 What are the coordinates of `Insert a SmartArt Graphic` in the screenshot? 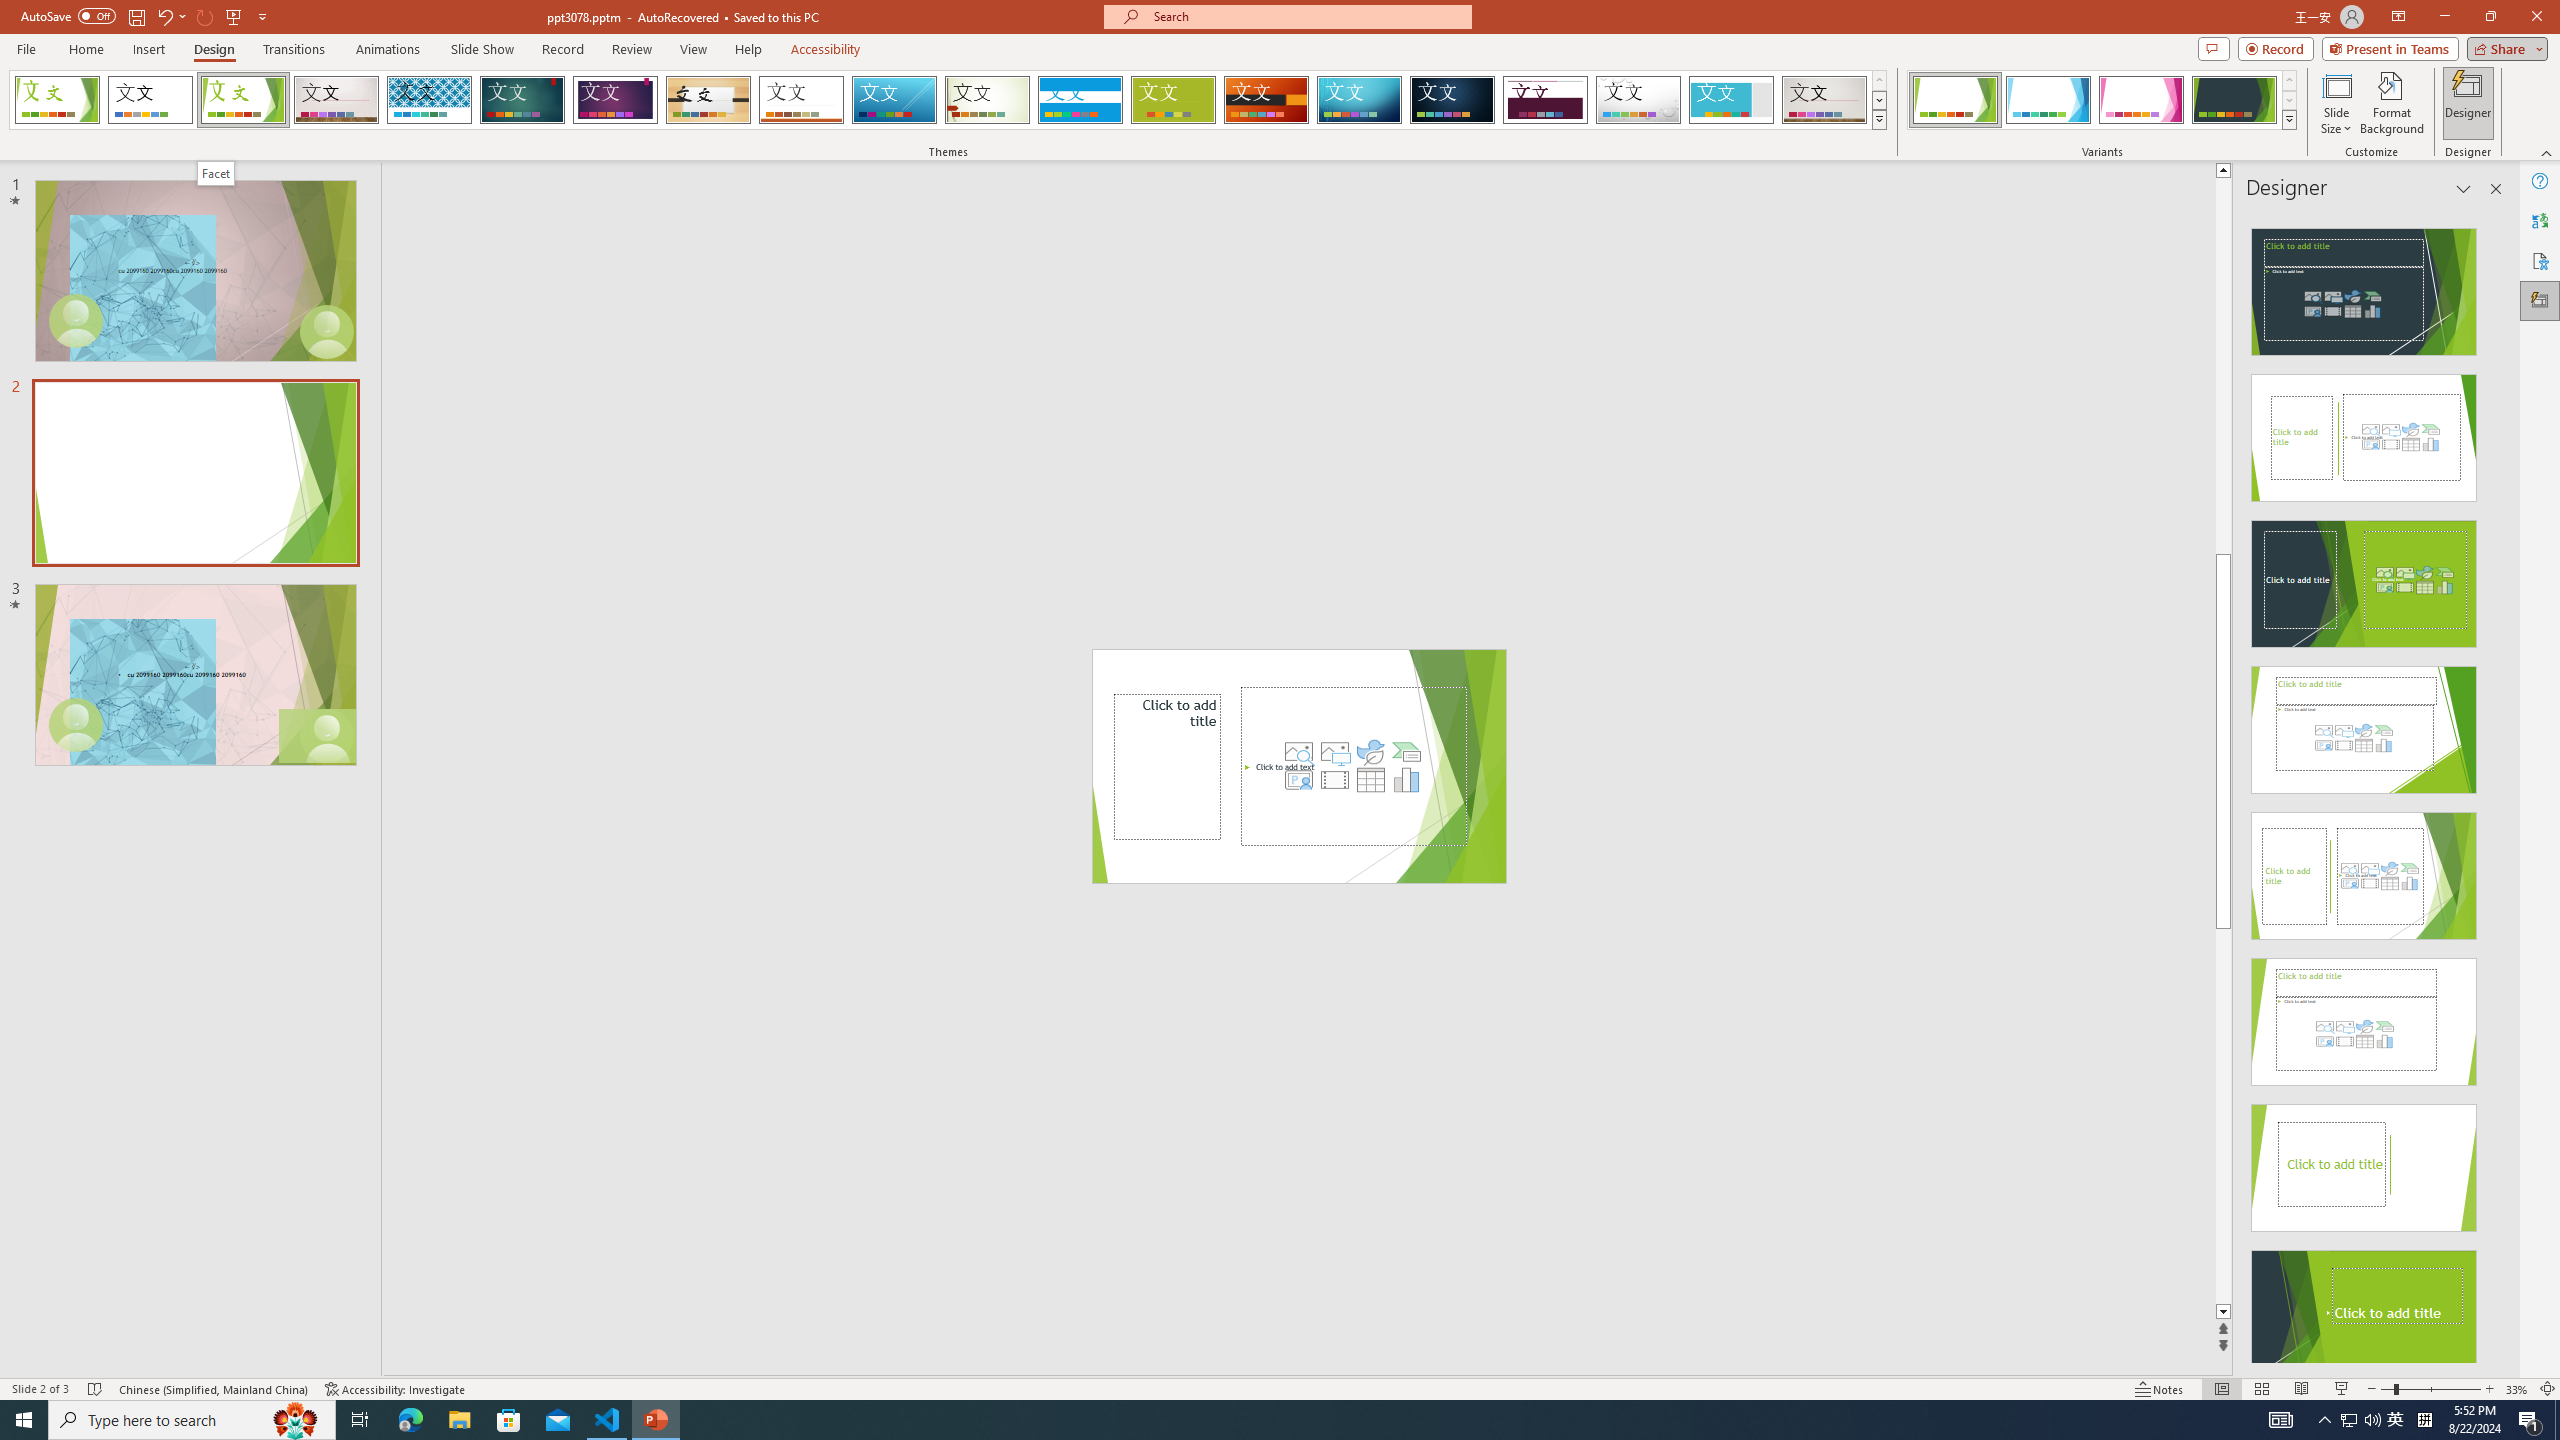 It's located at (1406, 752).